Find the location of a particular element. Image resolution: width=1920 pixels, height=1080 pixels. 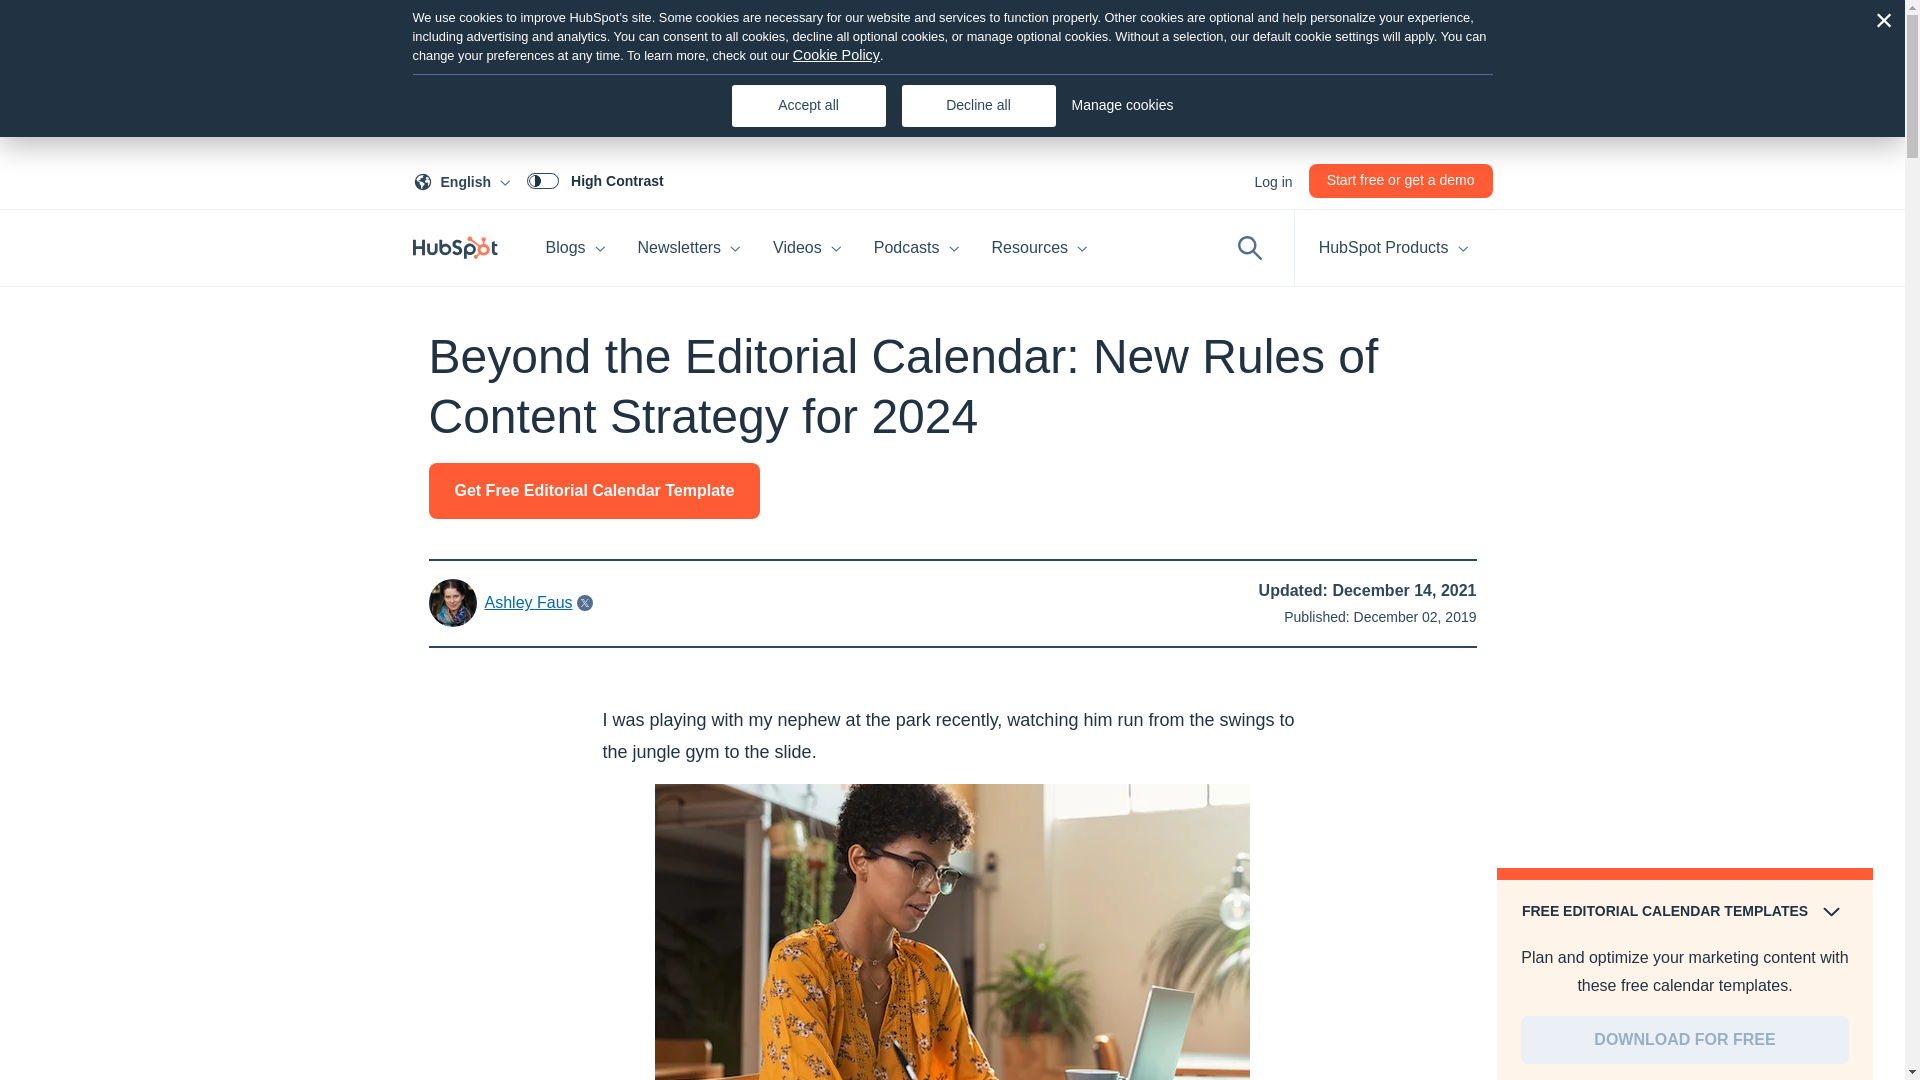

Newsletters is located at coordinates (690, 248).